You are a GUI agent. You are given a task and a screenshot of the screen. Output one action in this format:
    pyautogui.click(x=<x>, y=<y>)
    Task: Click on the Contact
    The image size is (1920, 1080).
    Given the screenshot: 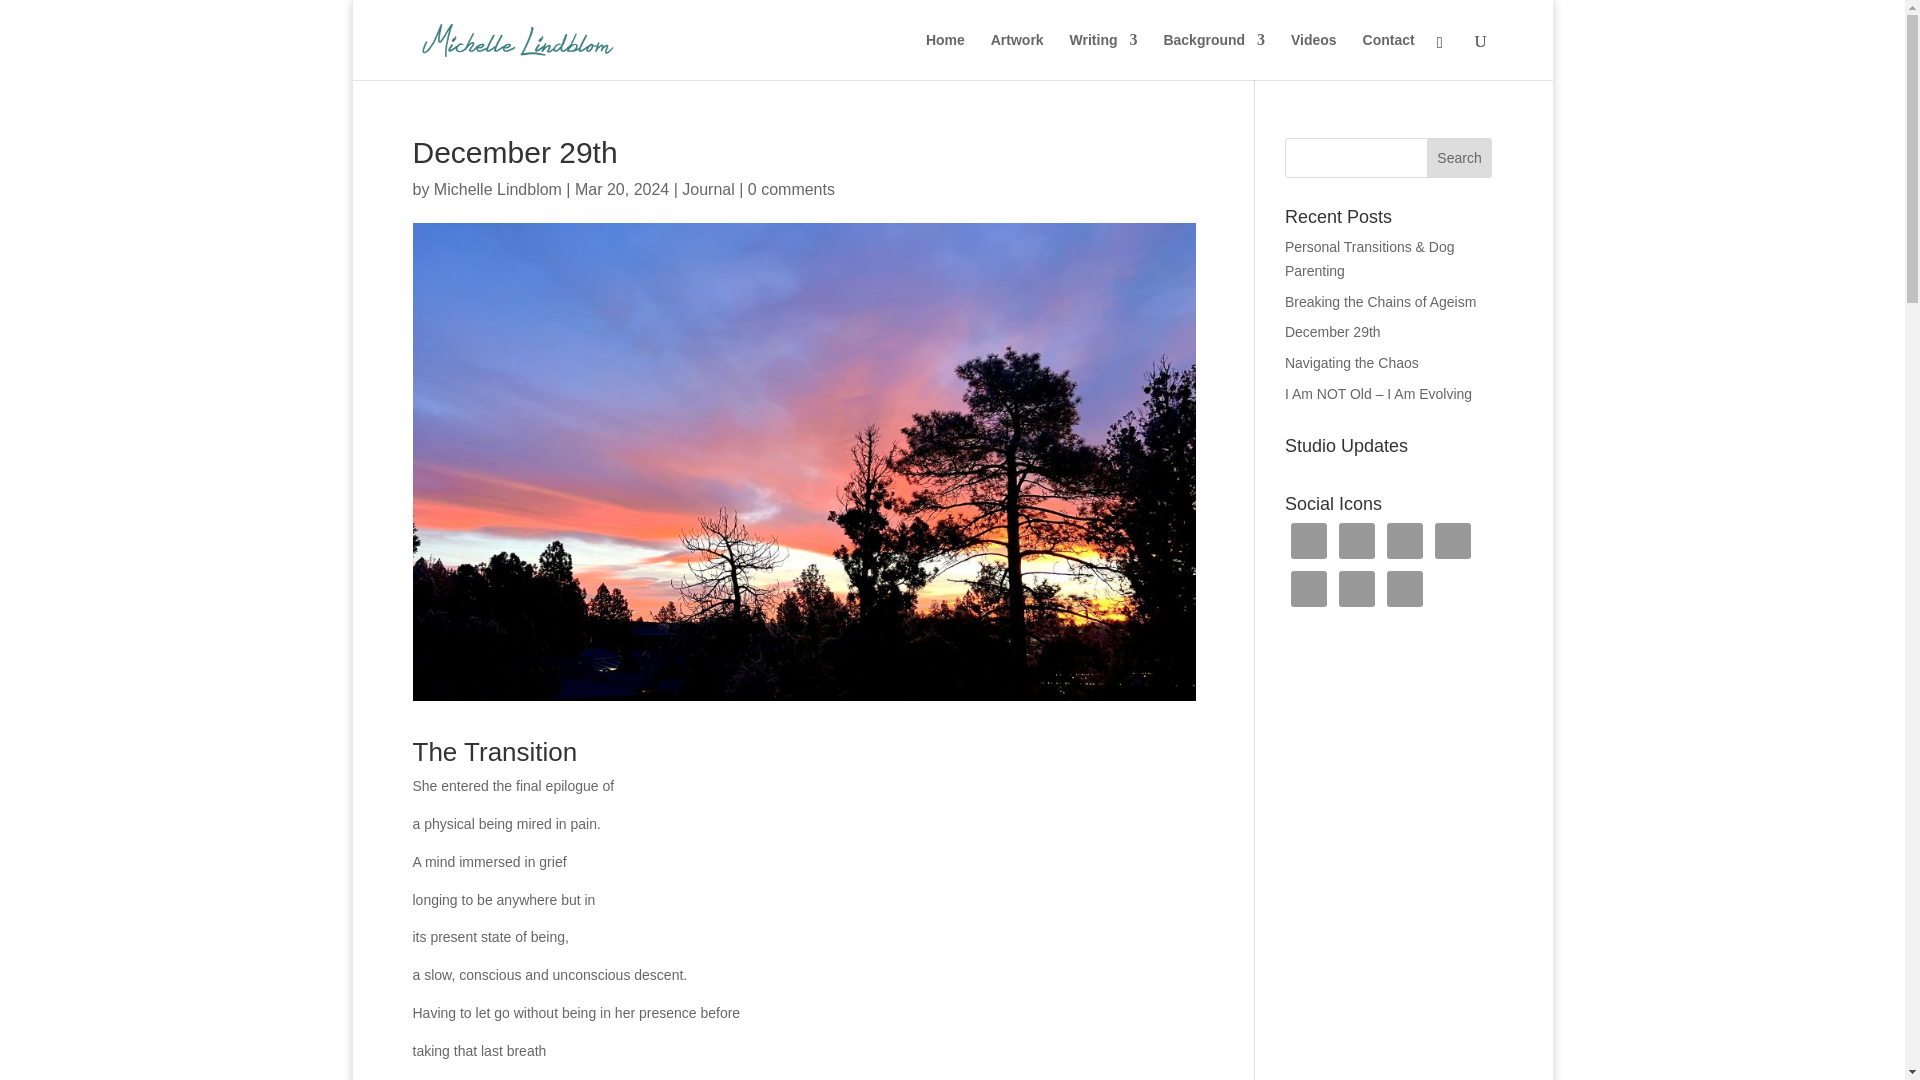 What is the action you would take?
    pyautogui.click(x=1389, y=56)
    